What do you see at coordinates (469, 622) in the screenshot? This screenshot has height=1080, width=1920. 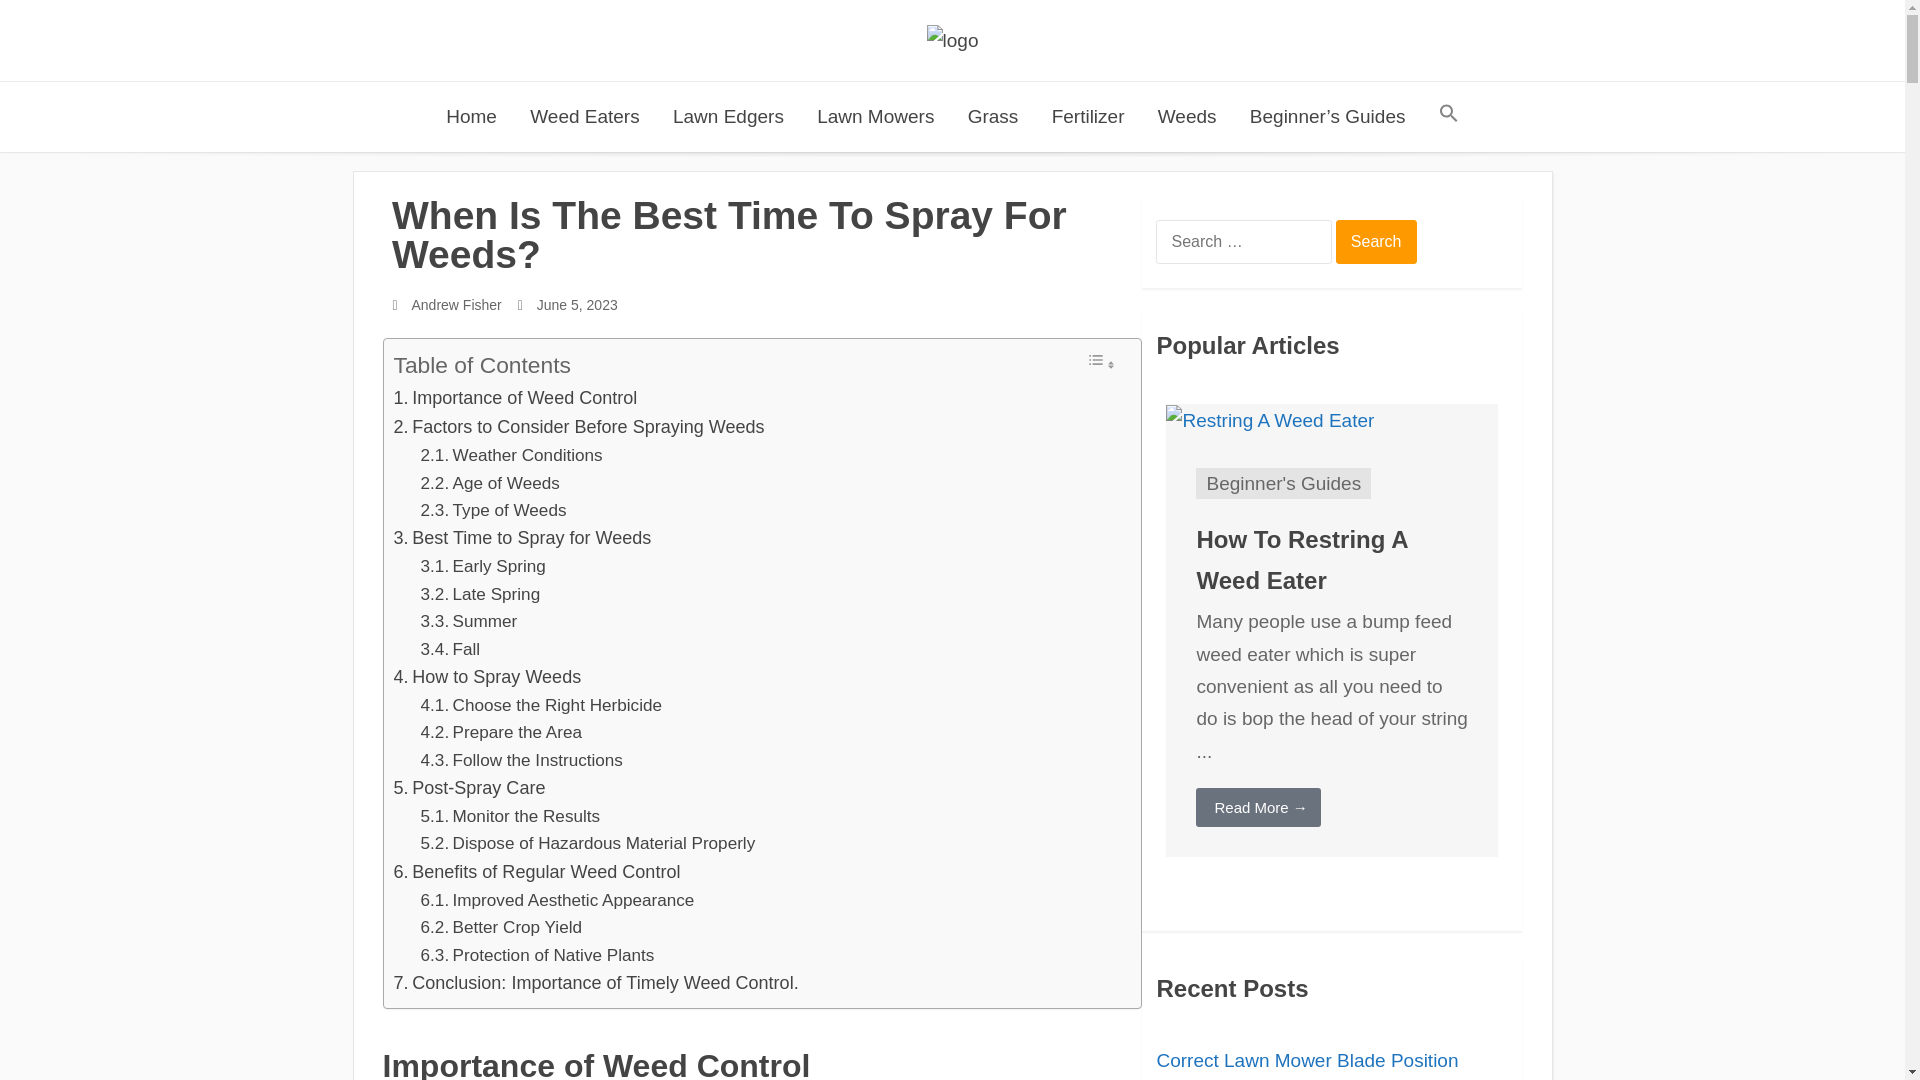 I see `Summer` at bounding box center [469, 622].